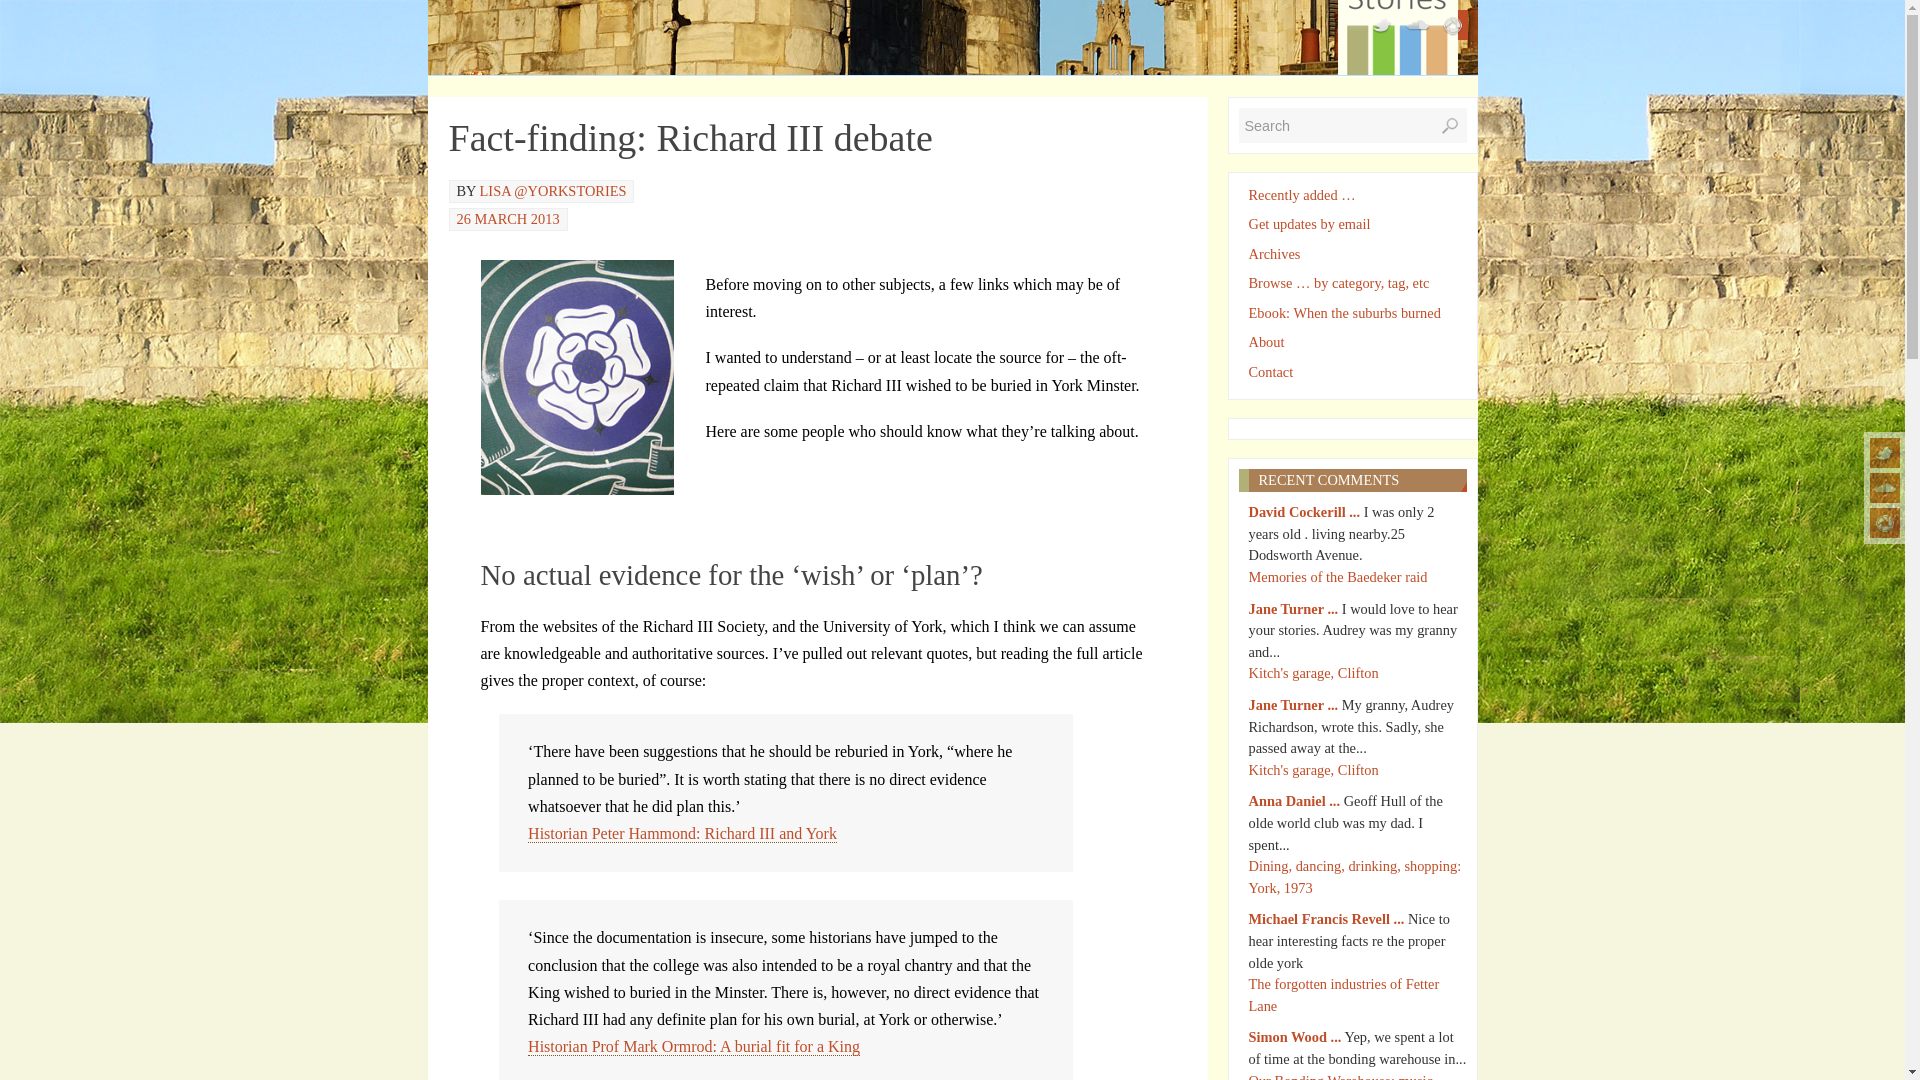  I want to click on 26 MARCH 2013, so click(507, 218).